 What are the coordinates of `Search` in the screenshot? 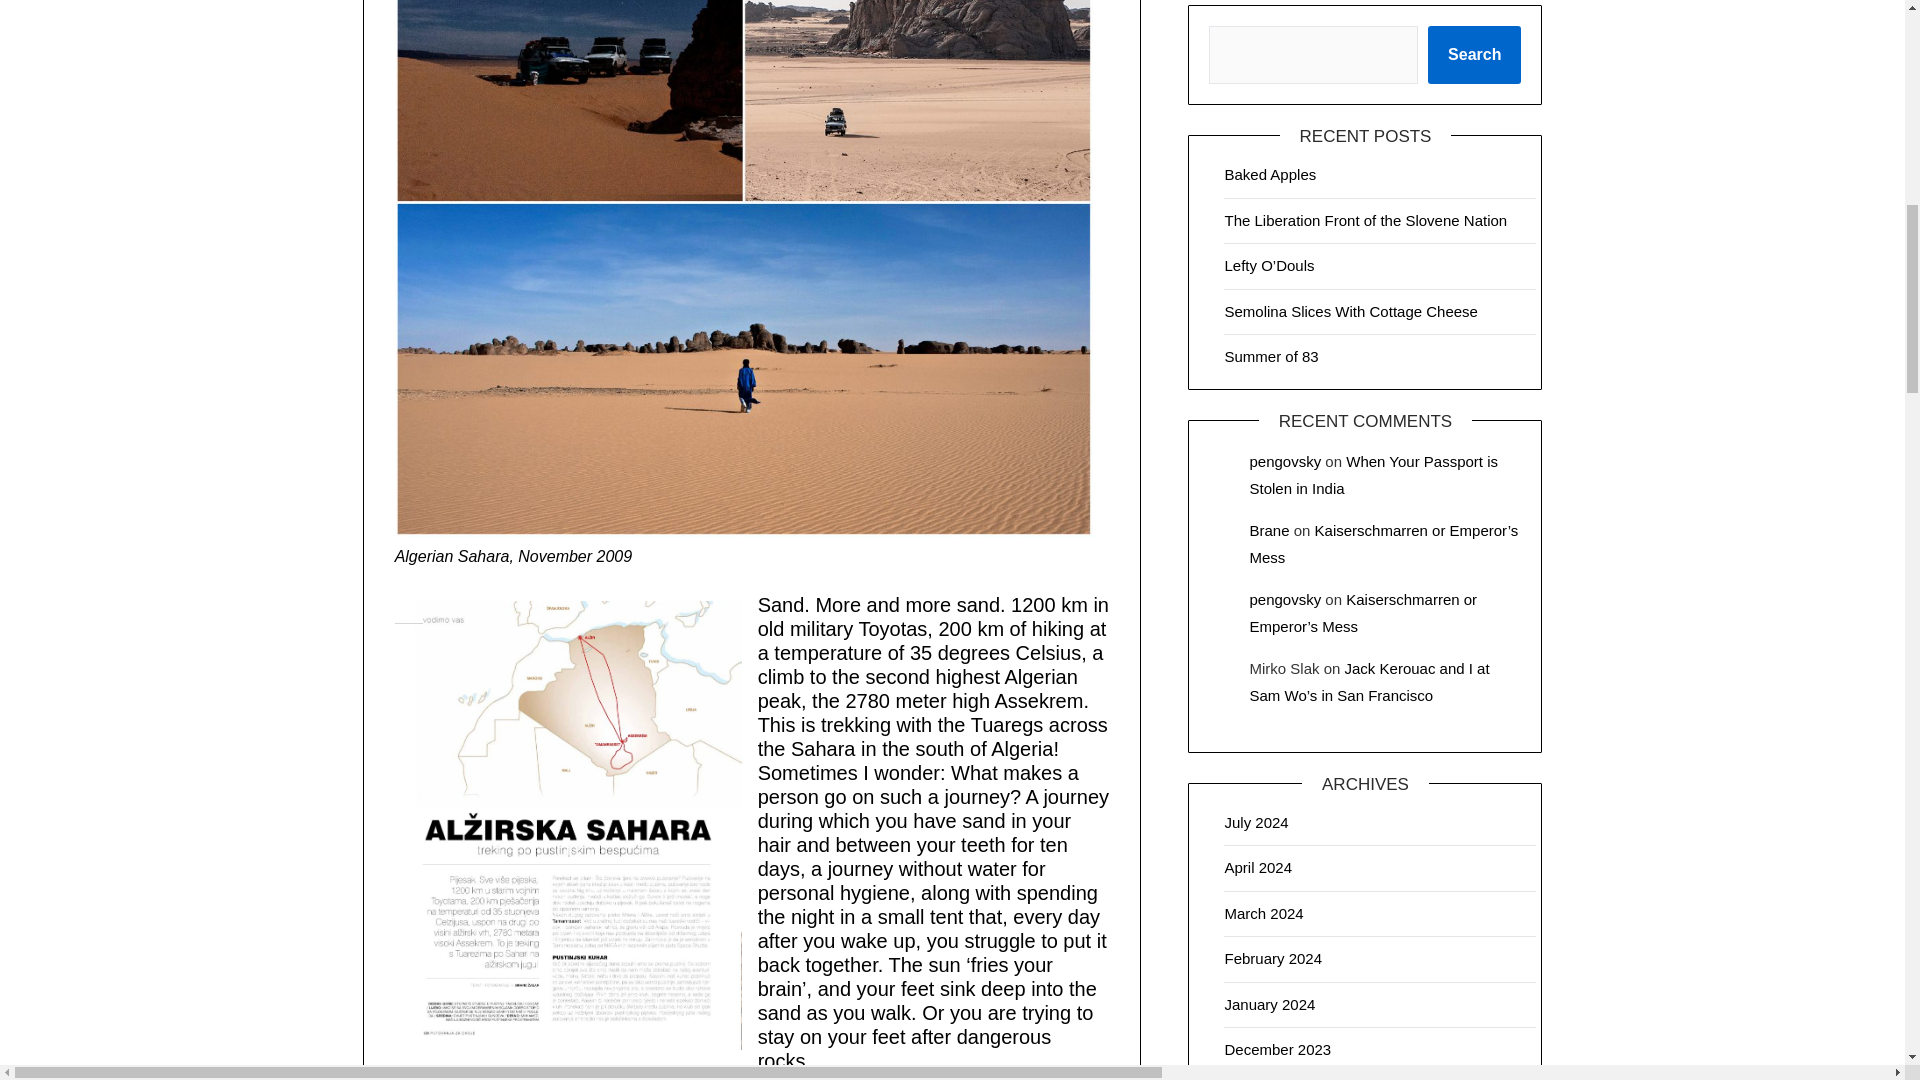 It's located at (1474, 54).